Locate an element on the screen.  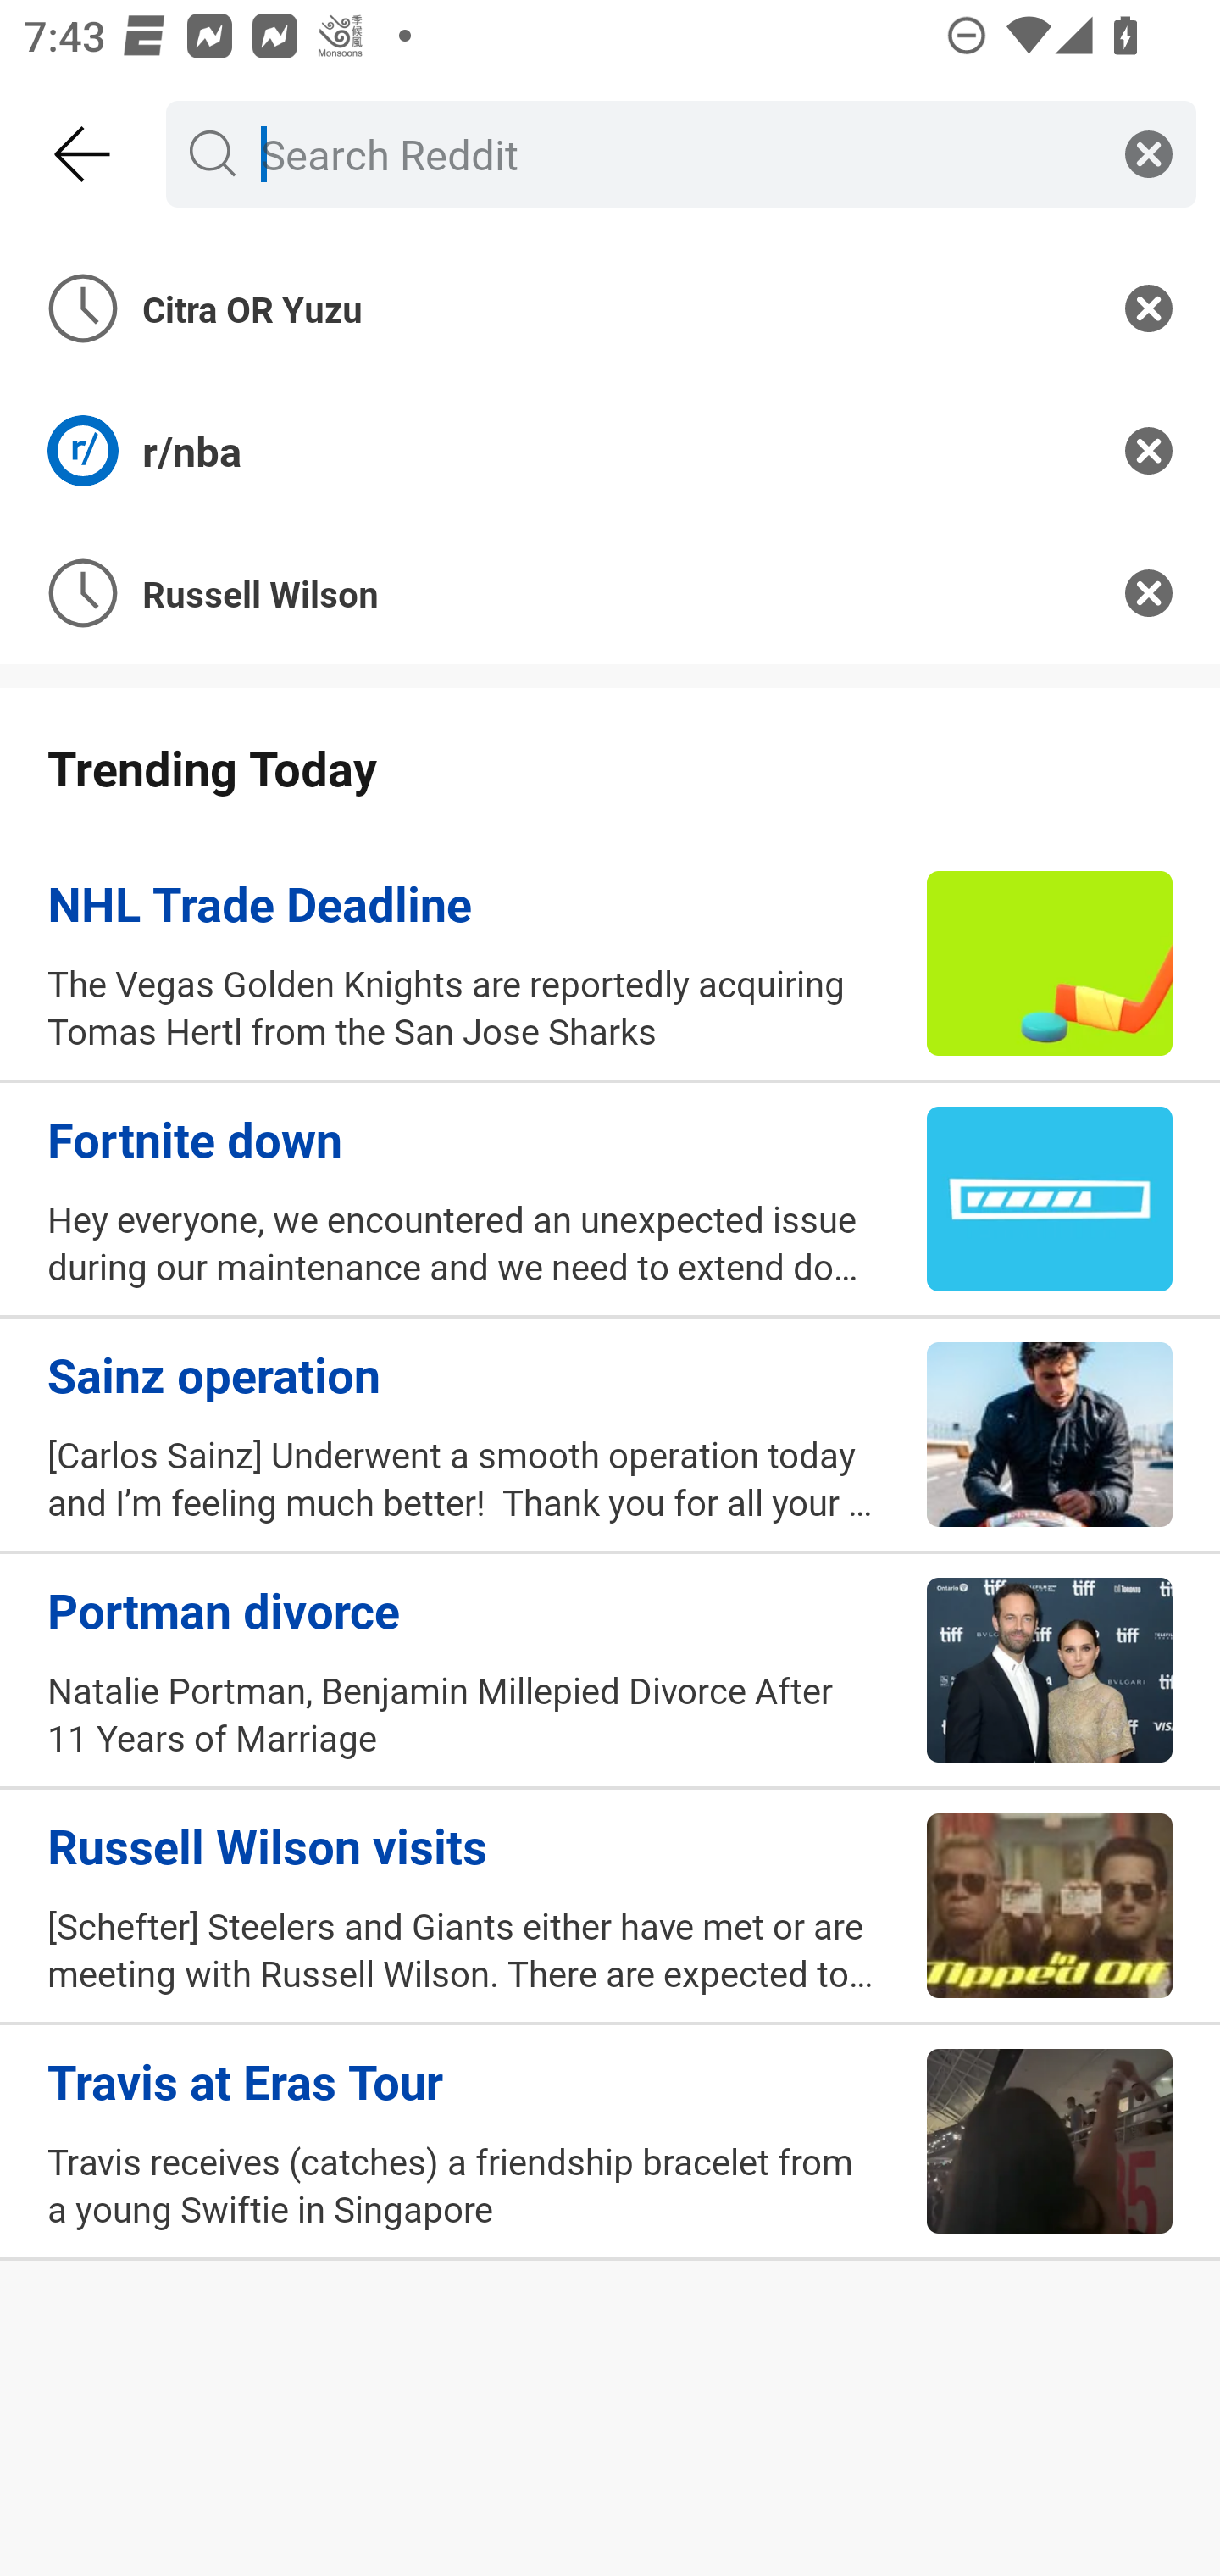
Remove is located at coordinates (1149, 451).